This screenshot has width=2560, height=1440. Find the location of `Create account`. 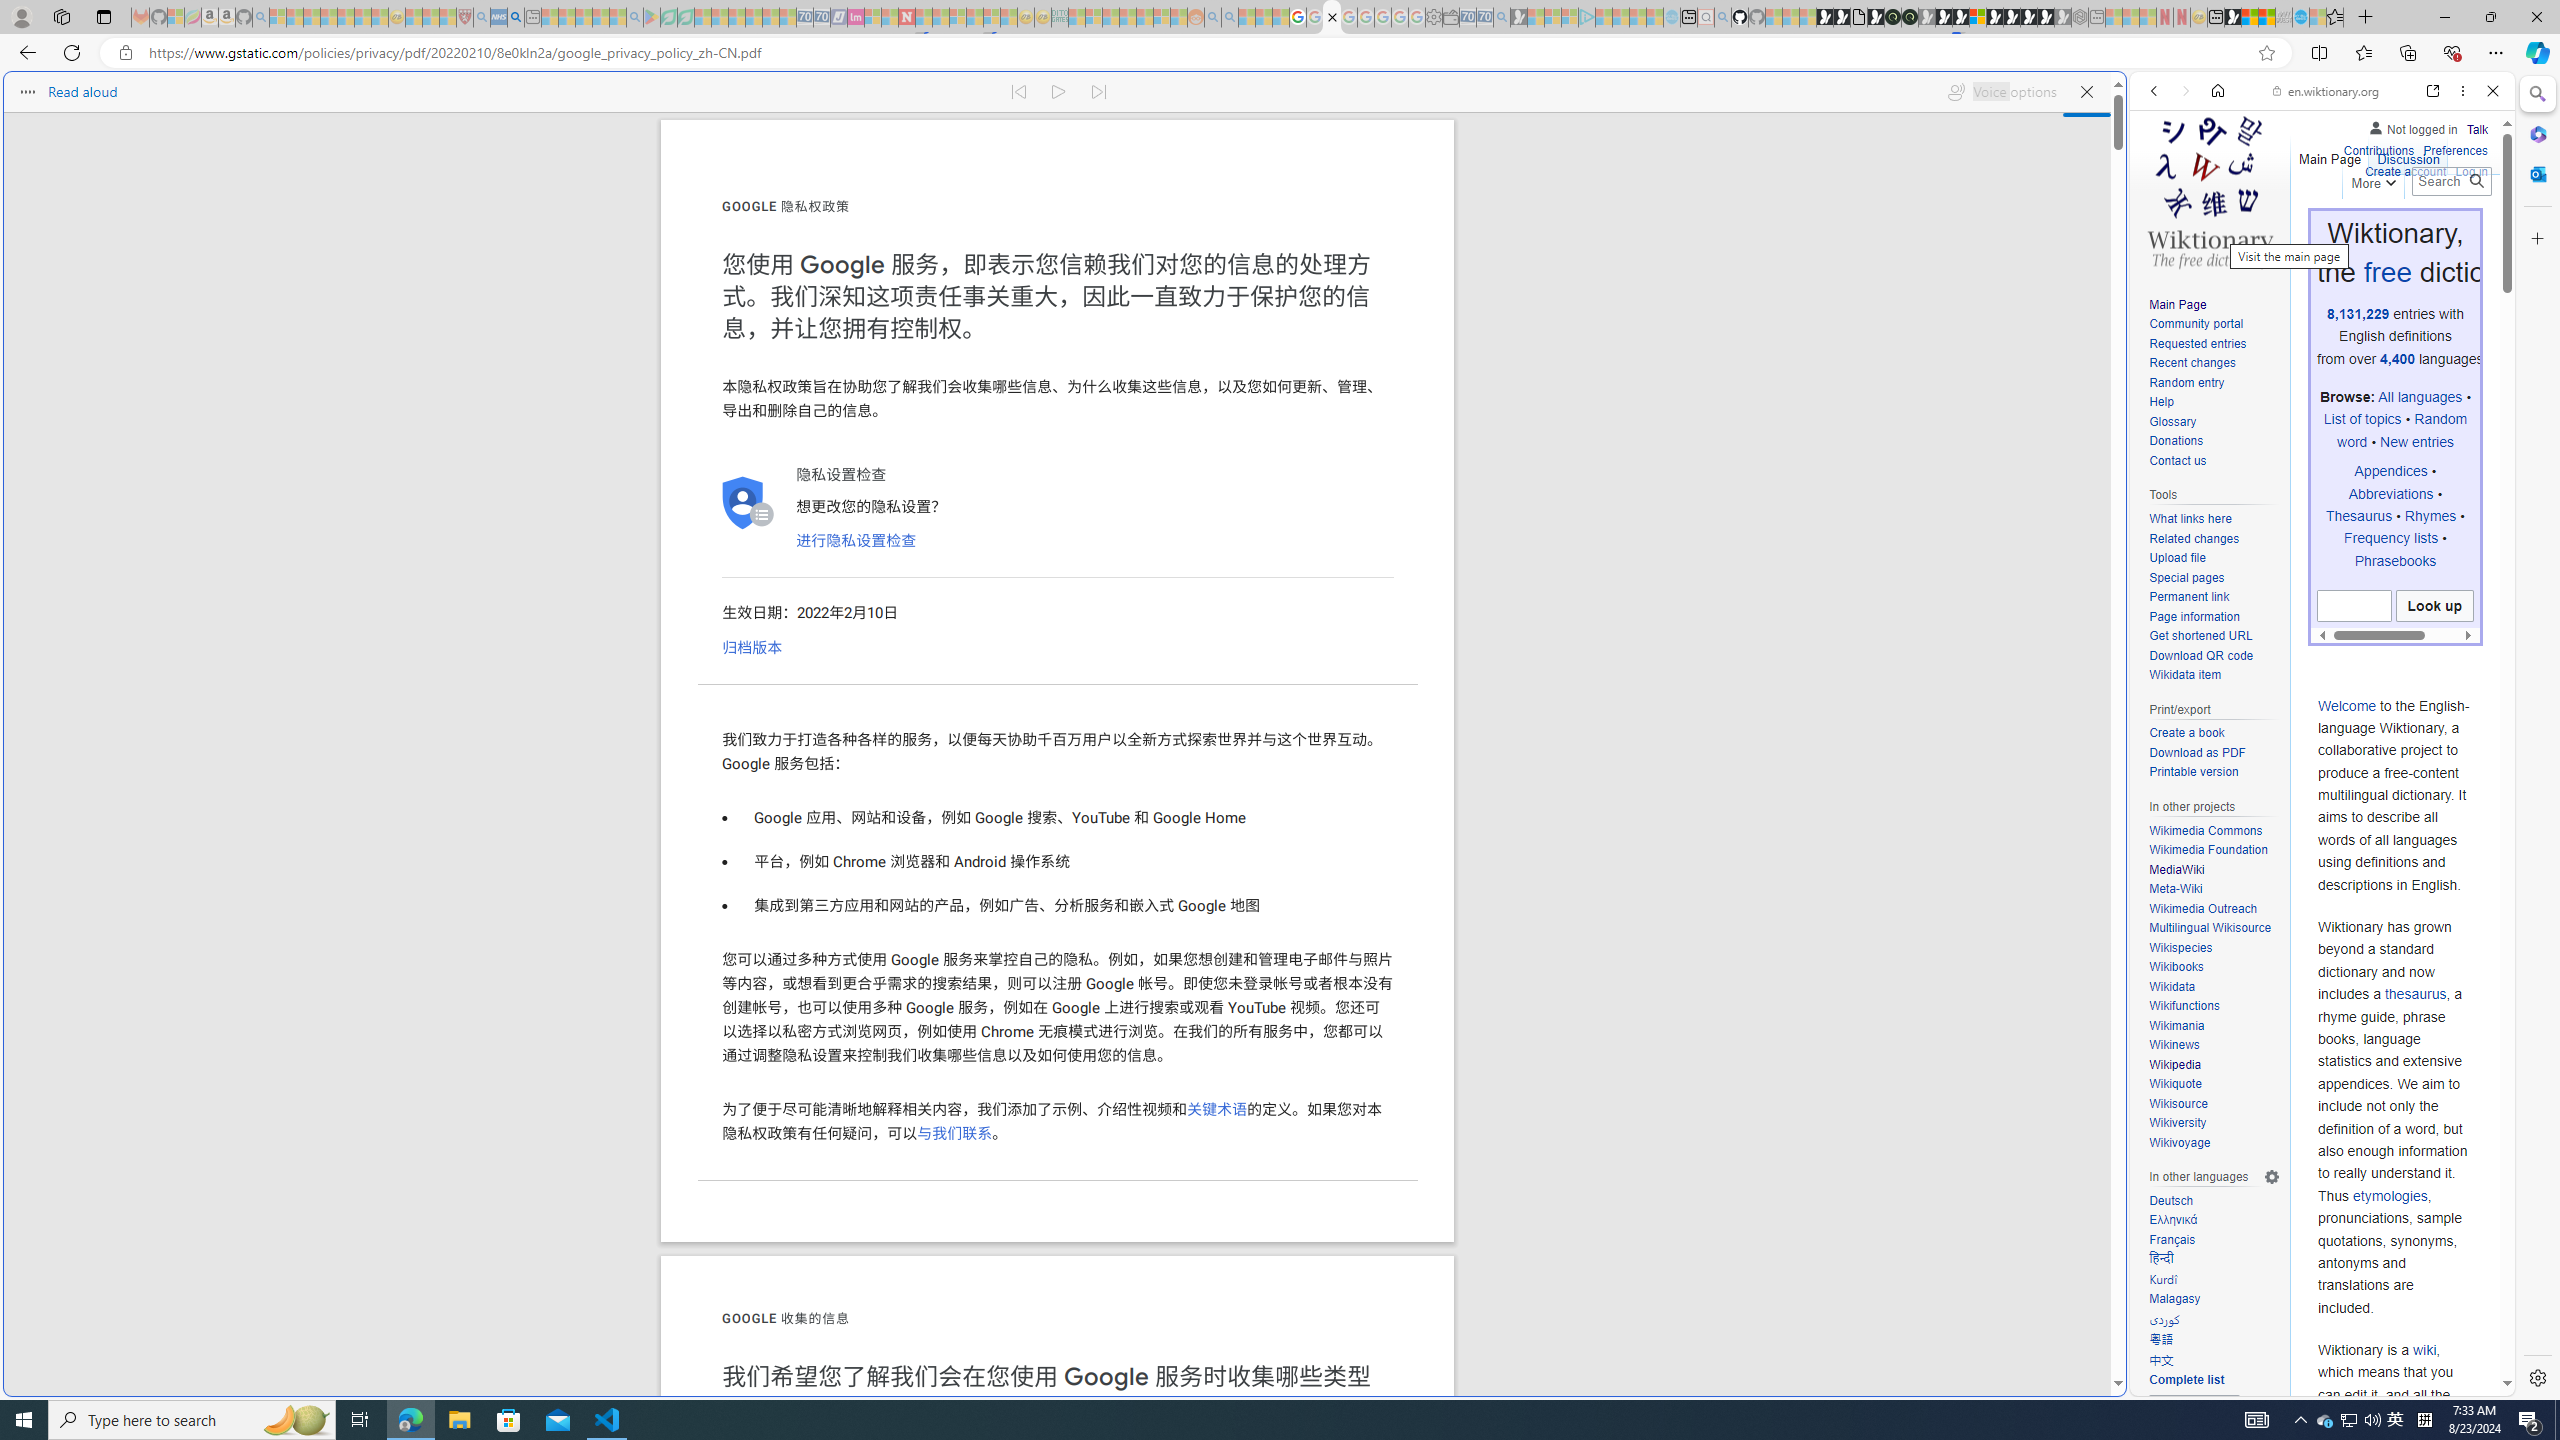

Create account is located at coordinates (2404, 169).